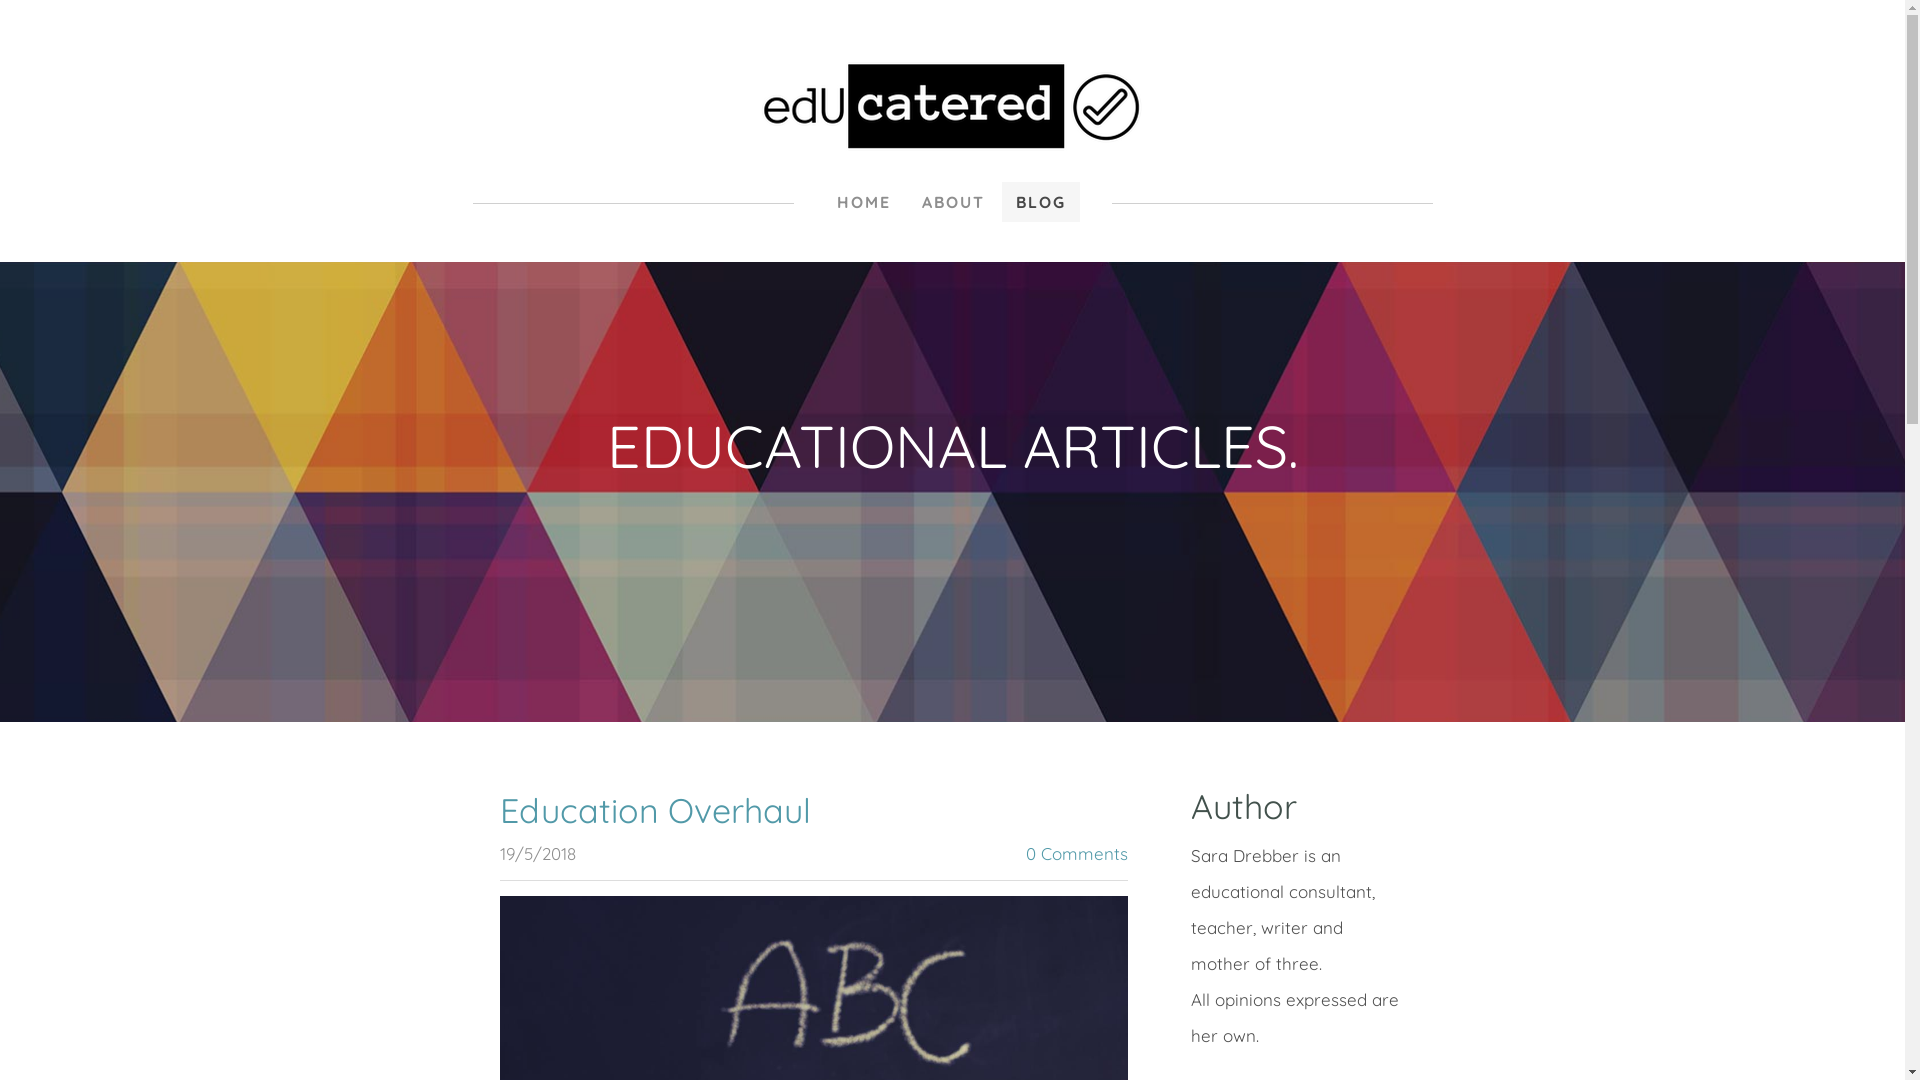 The height and width of the screenshot is (1080, 1920). I want to click on 0 Comments, so click(1077, 854).